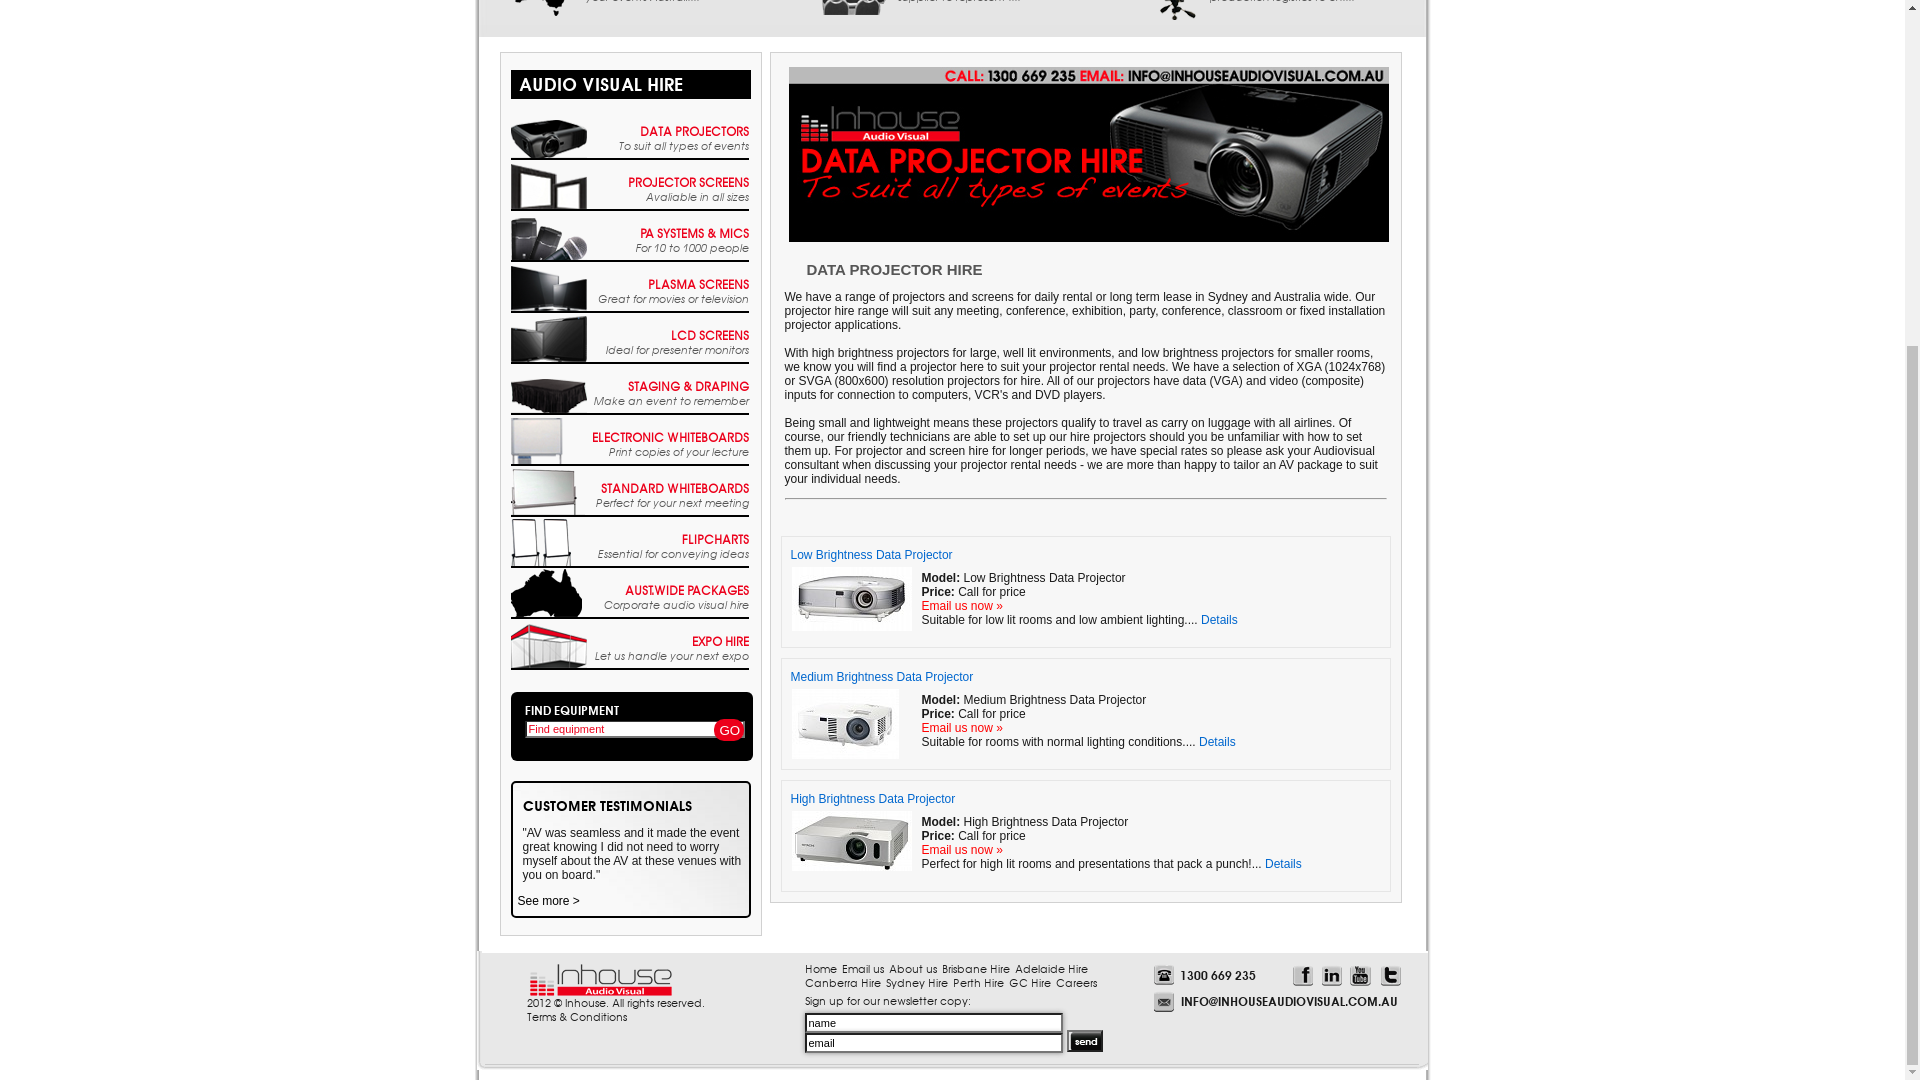  Describe the element at coordinates (700, 121) in the screenshot. I see `NEWS` at that location.